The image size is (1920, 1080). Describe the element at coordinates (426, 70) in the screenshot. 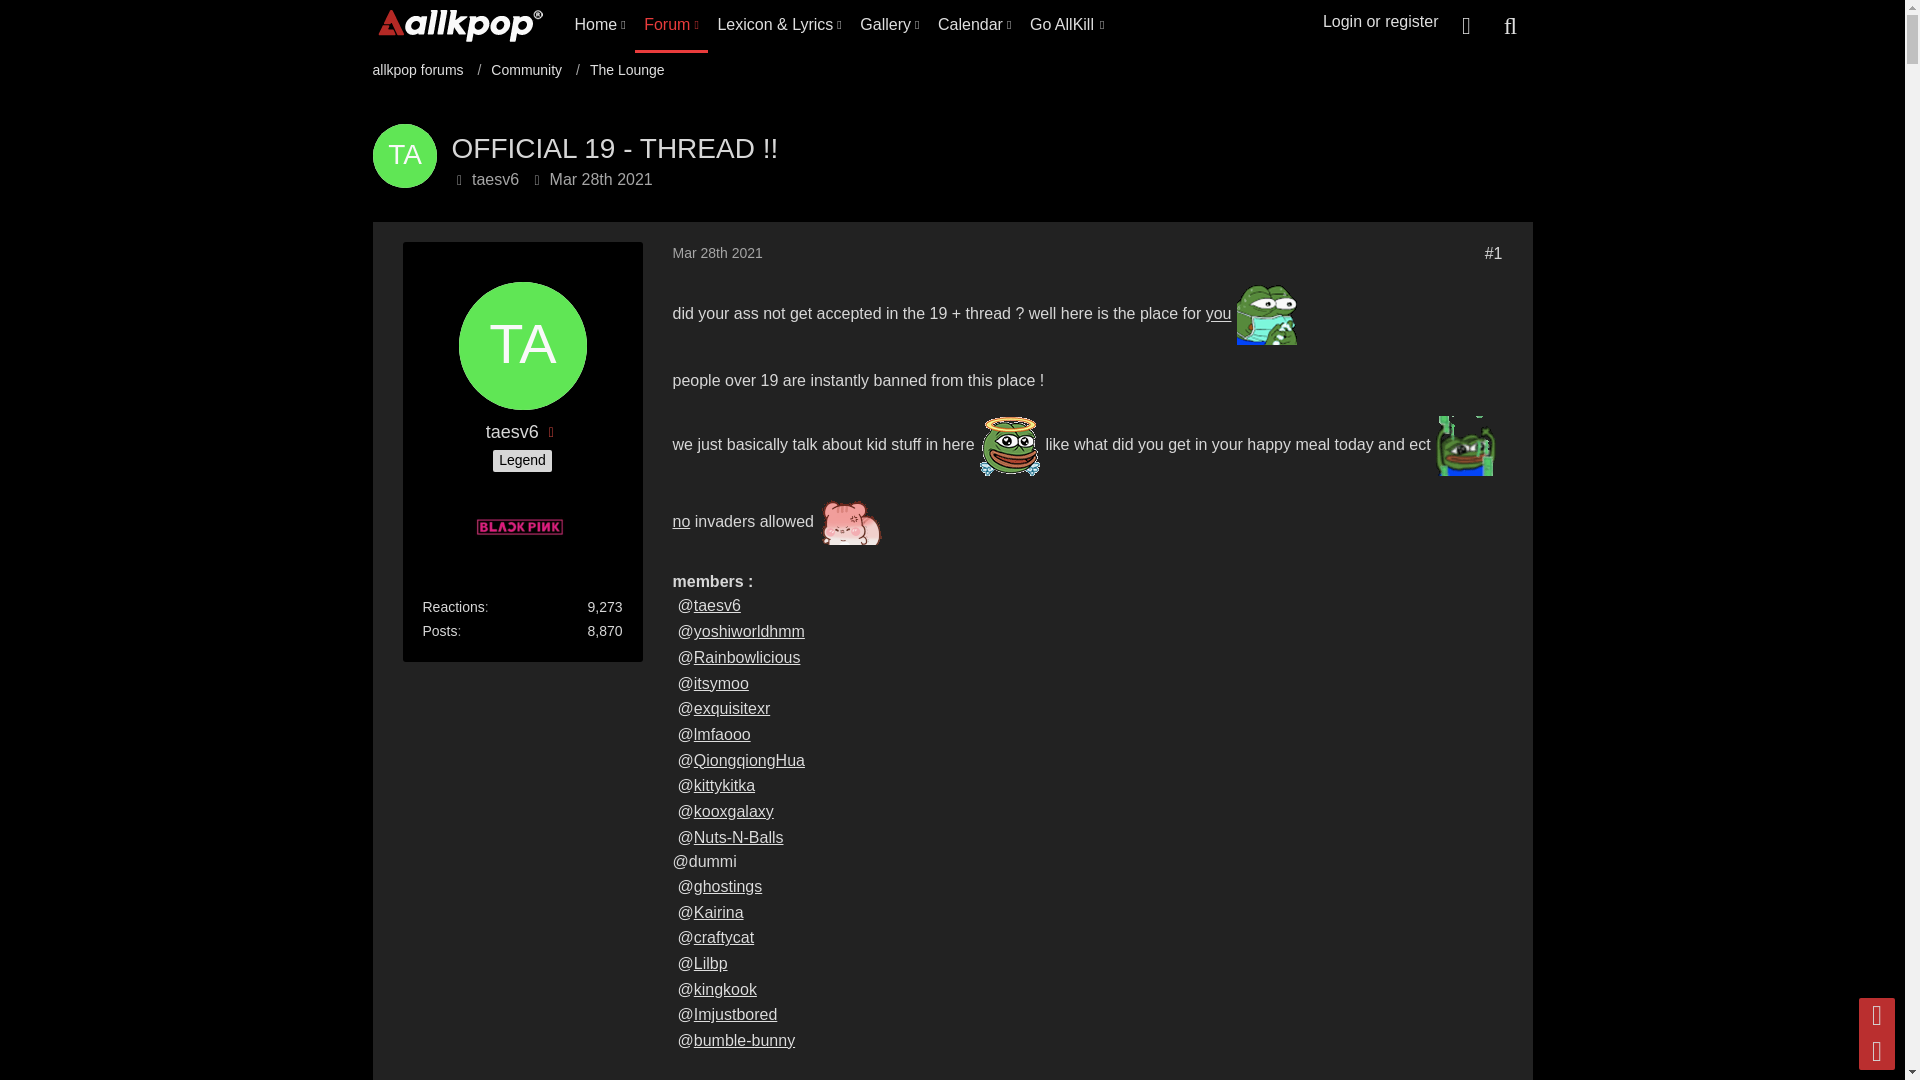

I see `allkpop forums` at that location.